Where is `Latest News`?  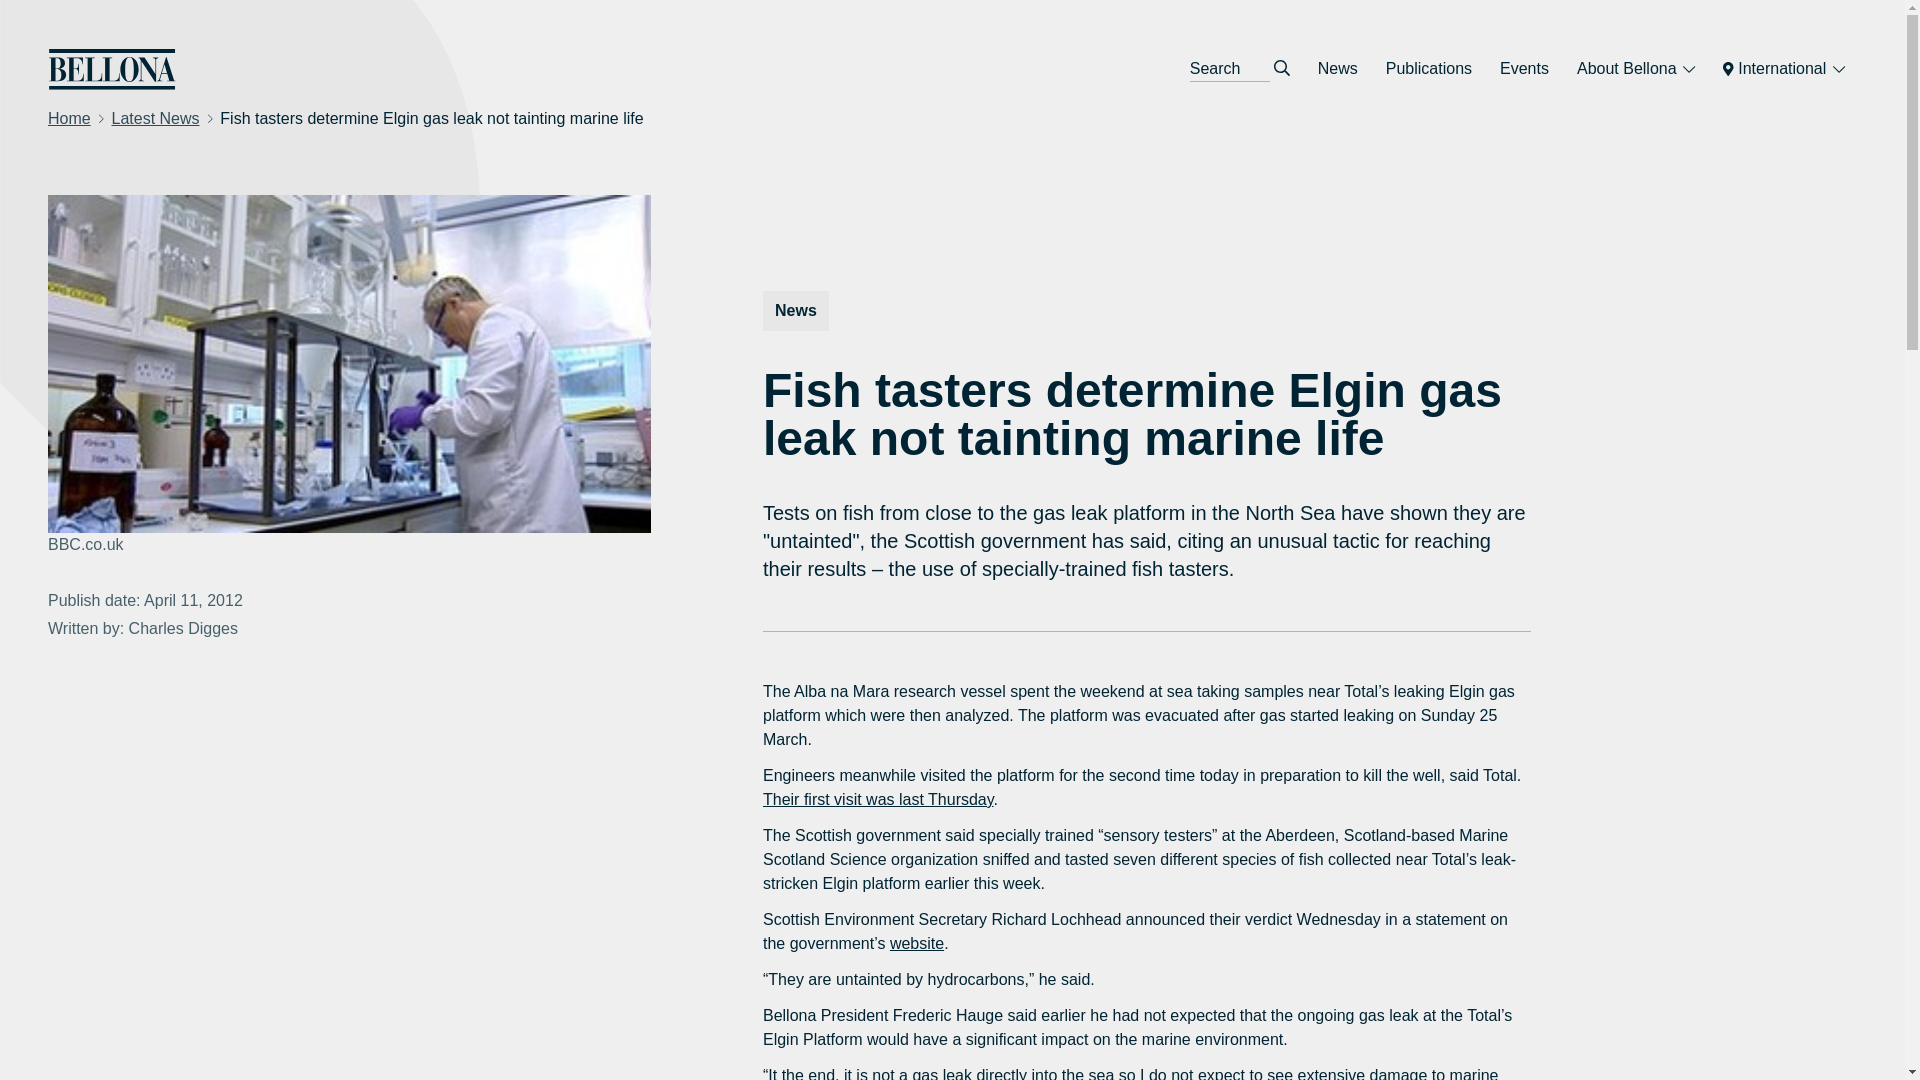 Latest News is located at coordinates (155, 118).